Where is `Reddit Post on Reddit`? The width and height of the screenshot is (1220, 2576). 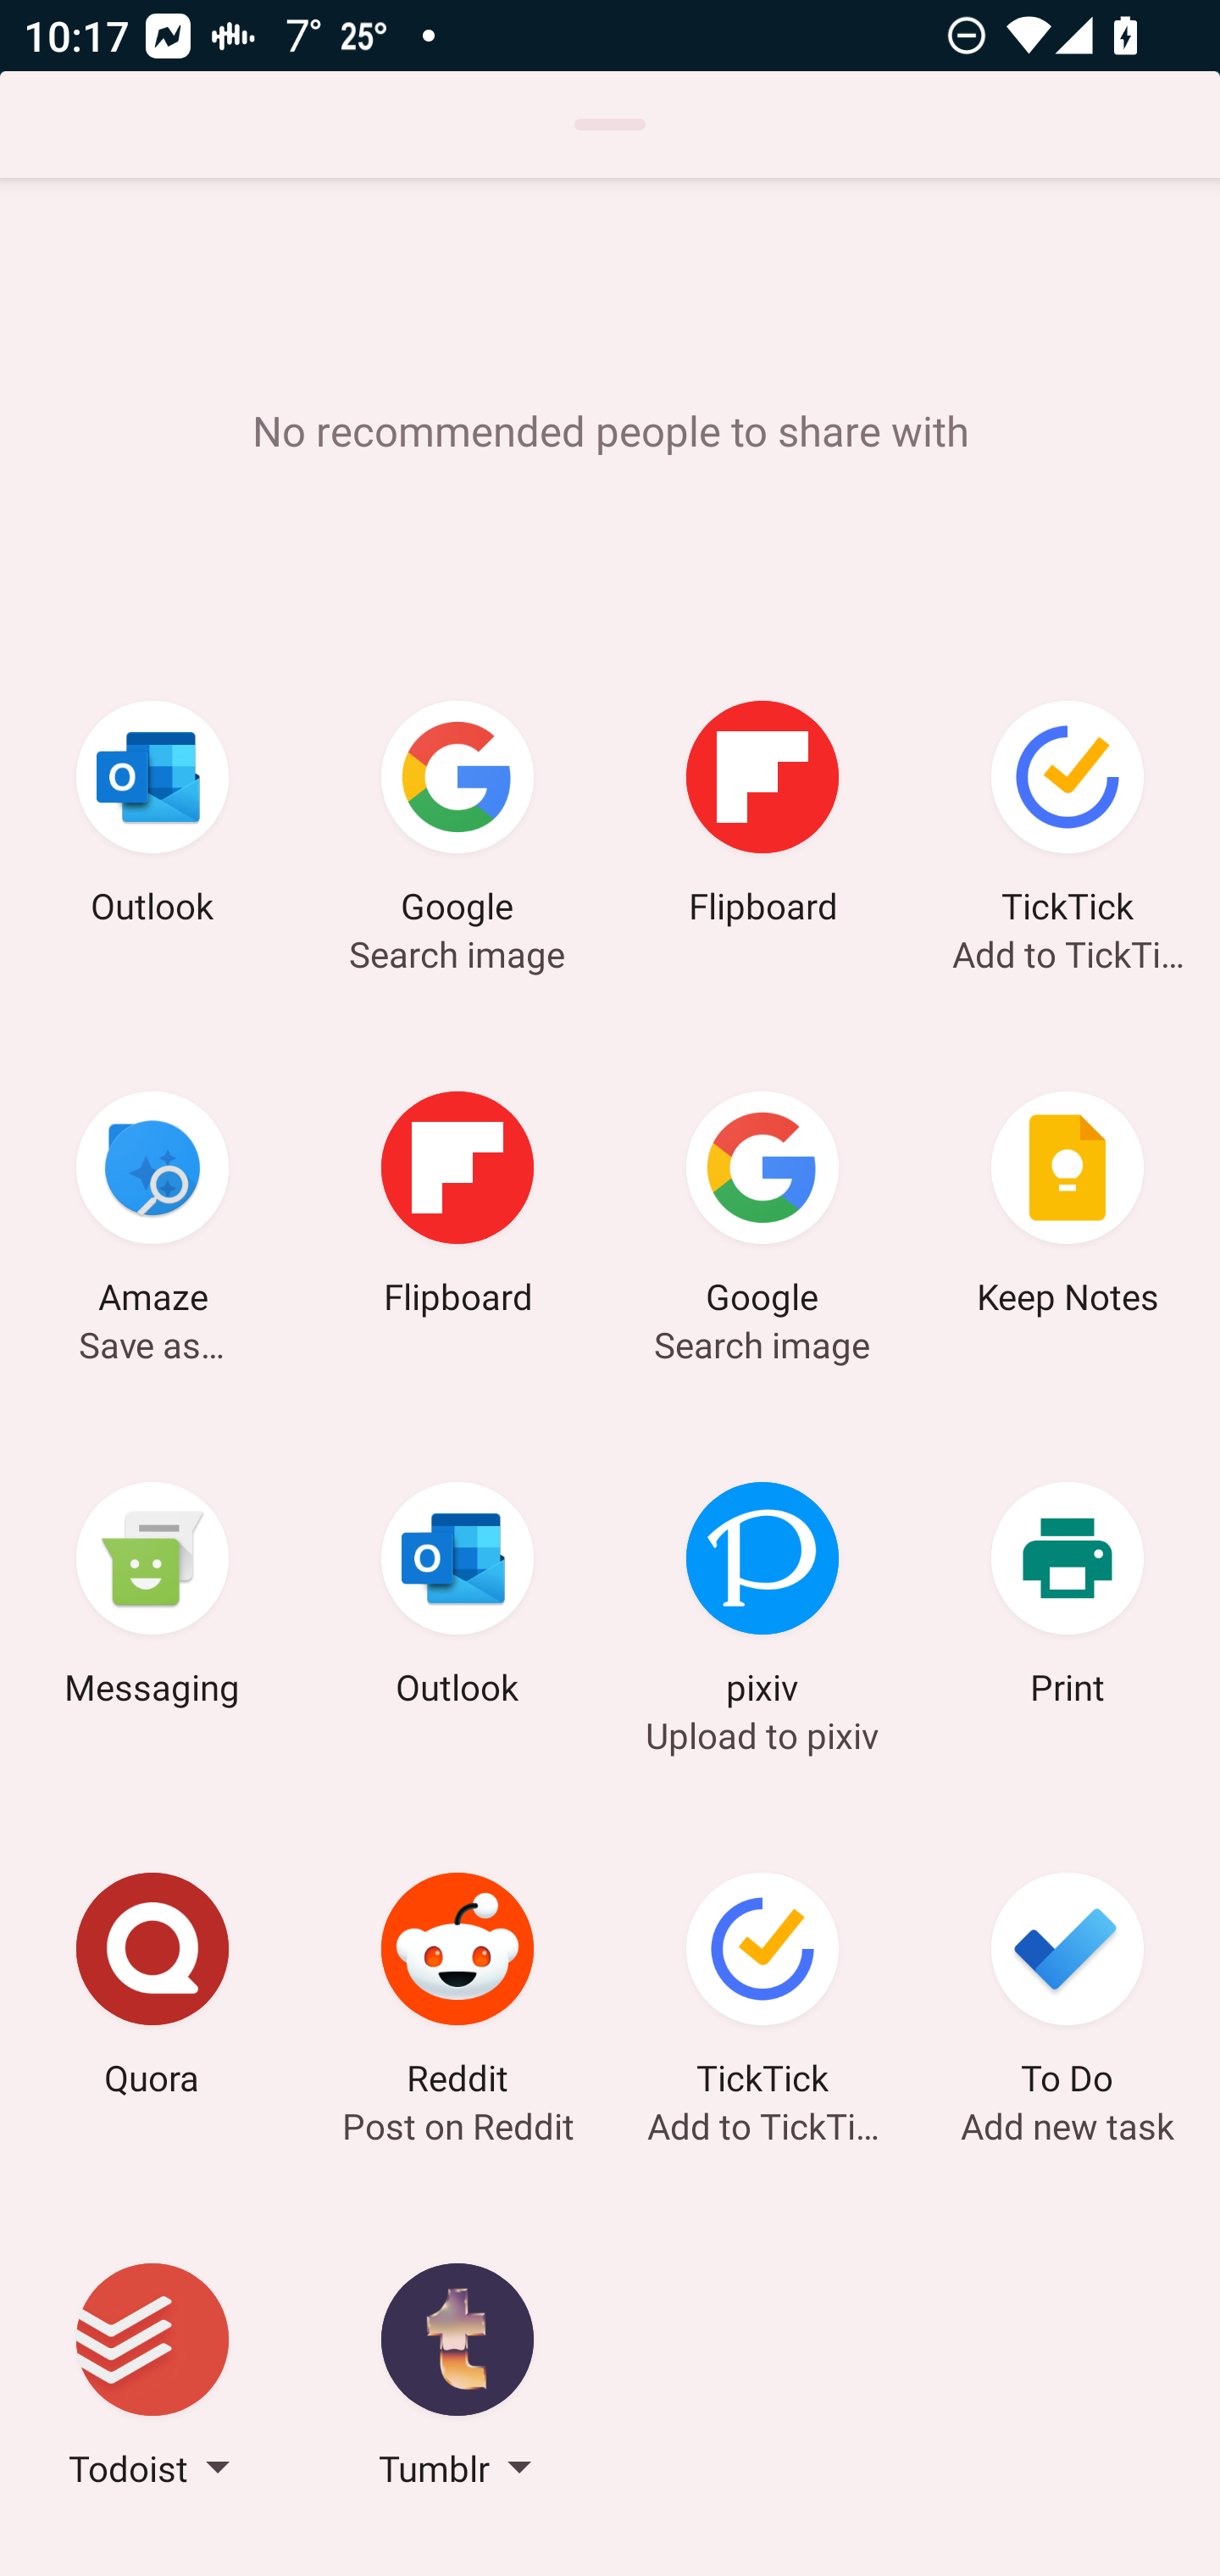 Reddit Post on Reddit is located at coordinates (457, 1990).